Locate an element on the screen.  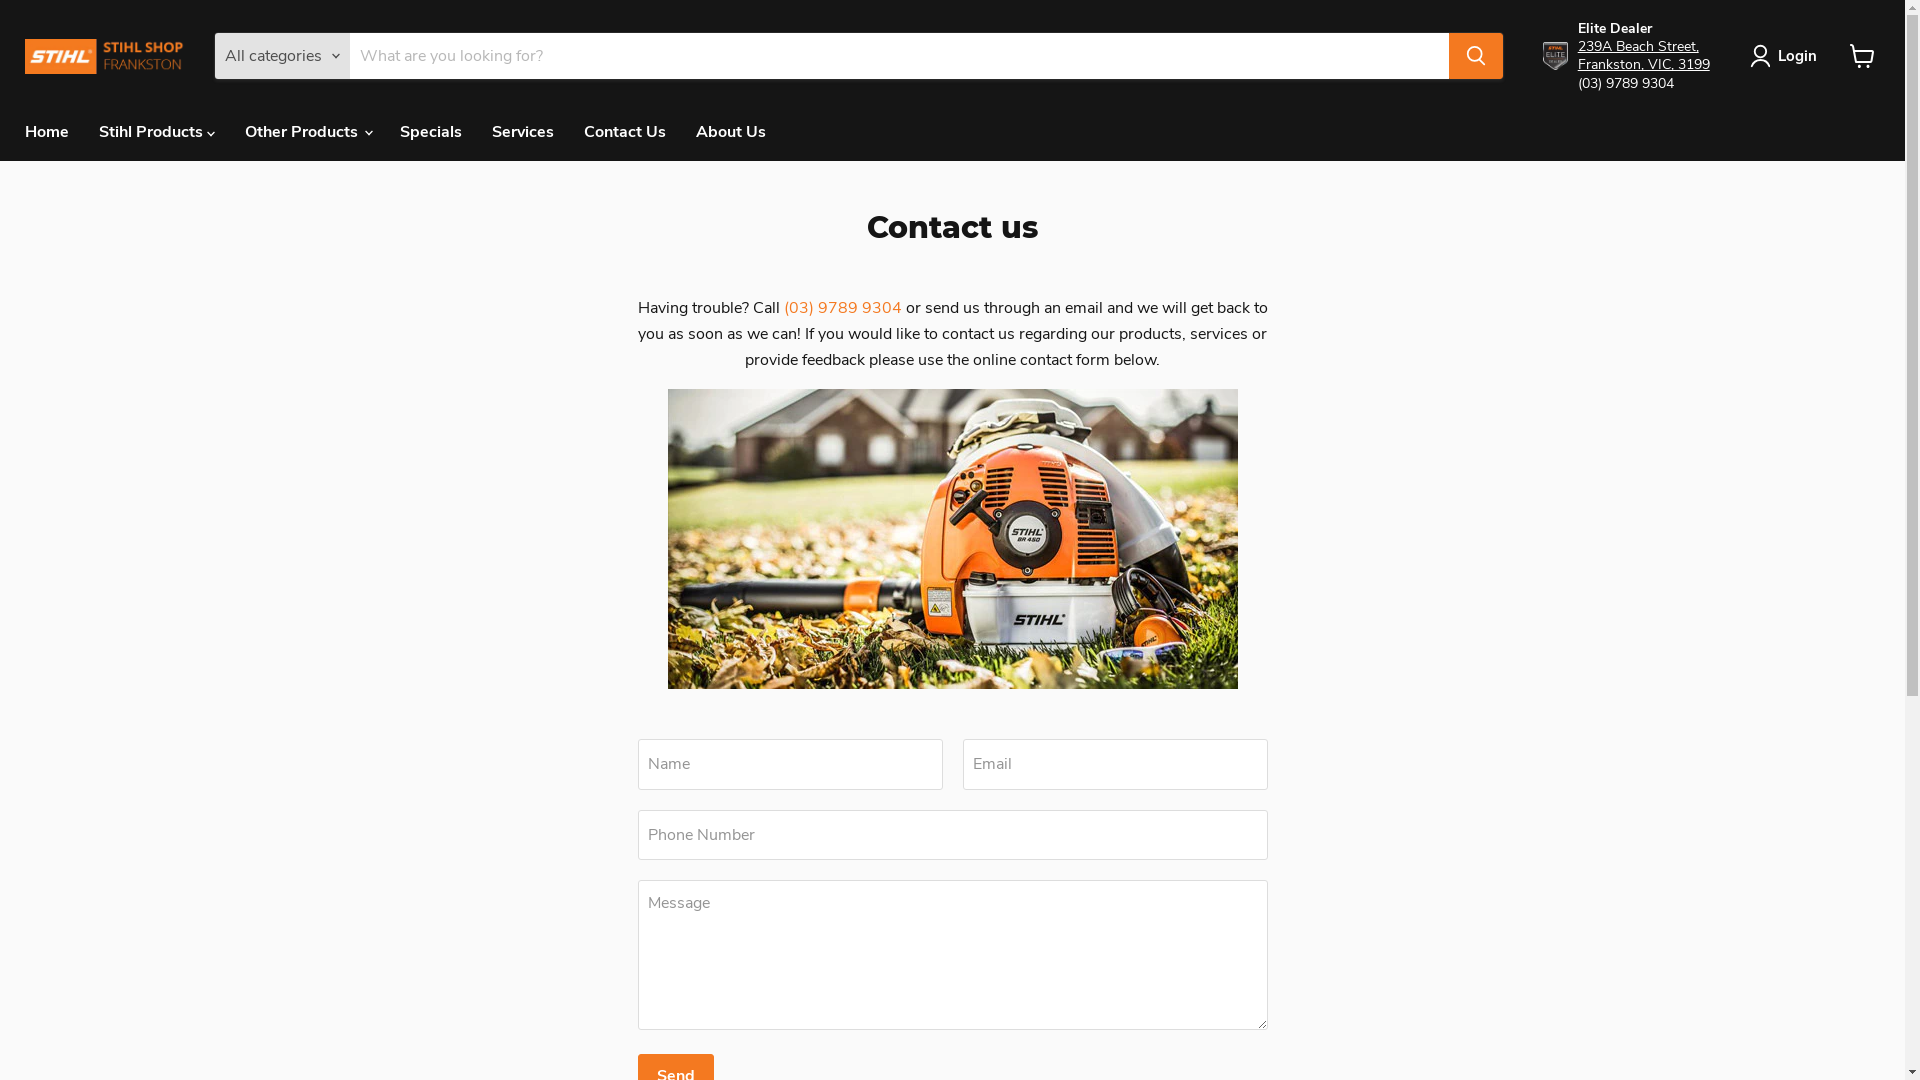
(03) 9789 9304 is located at coordinates (843, 308).